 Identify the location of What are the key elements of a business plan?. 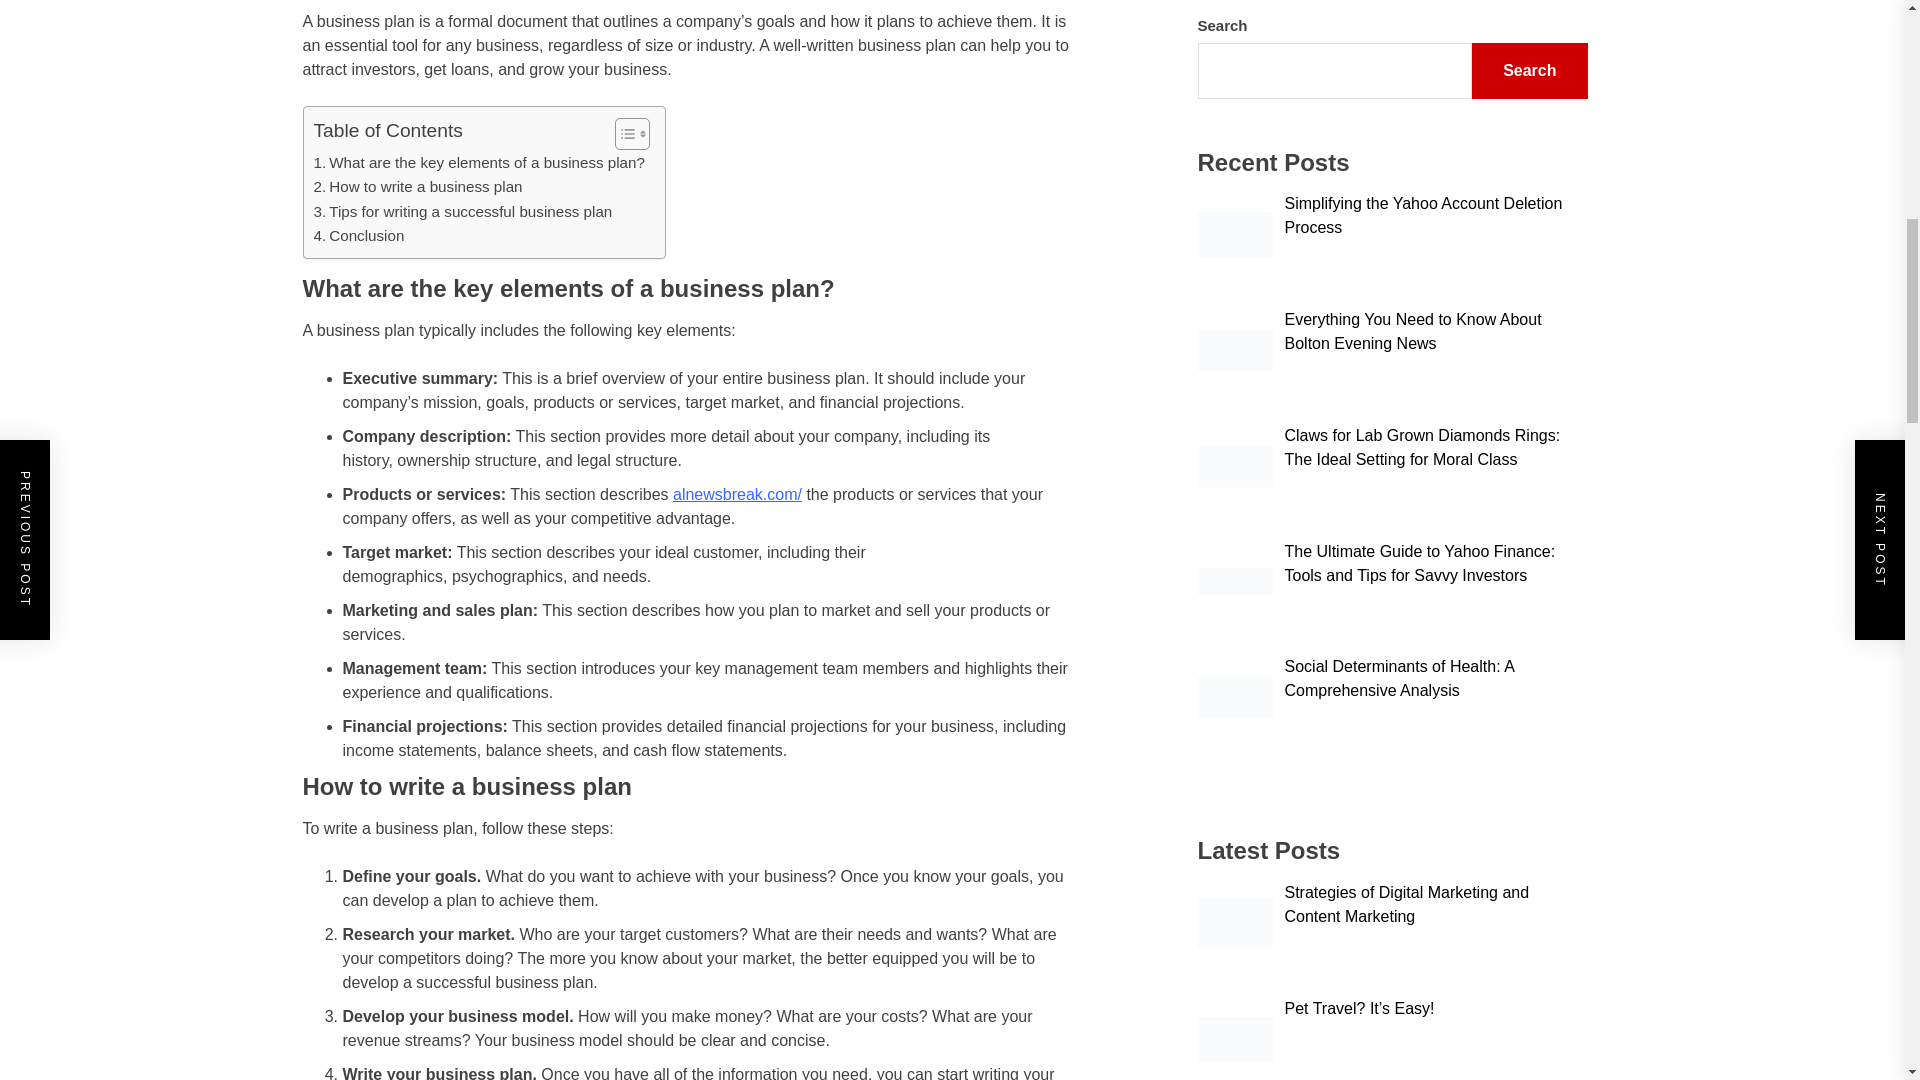
(480, 162).